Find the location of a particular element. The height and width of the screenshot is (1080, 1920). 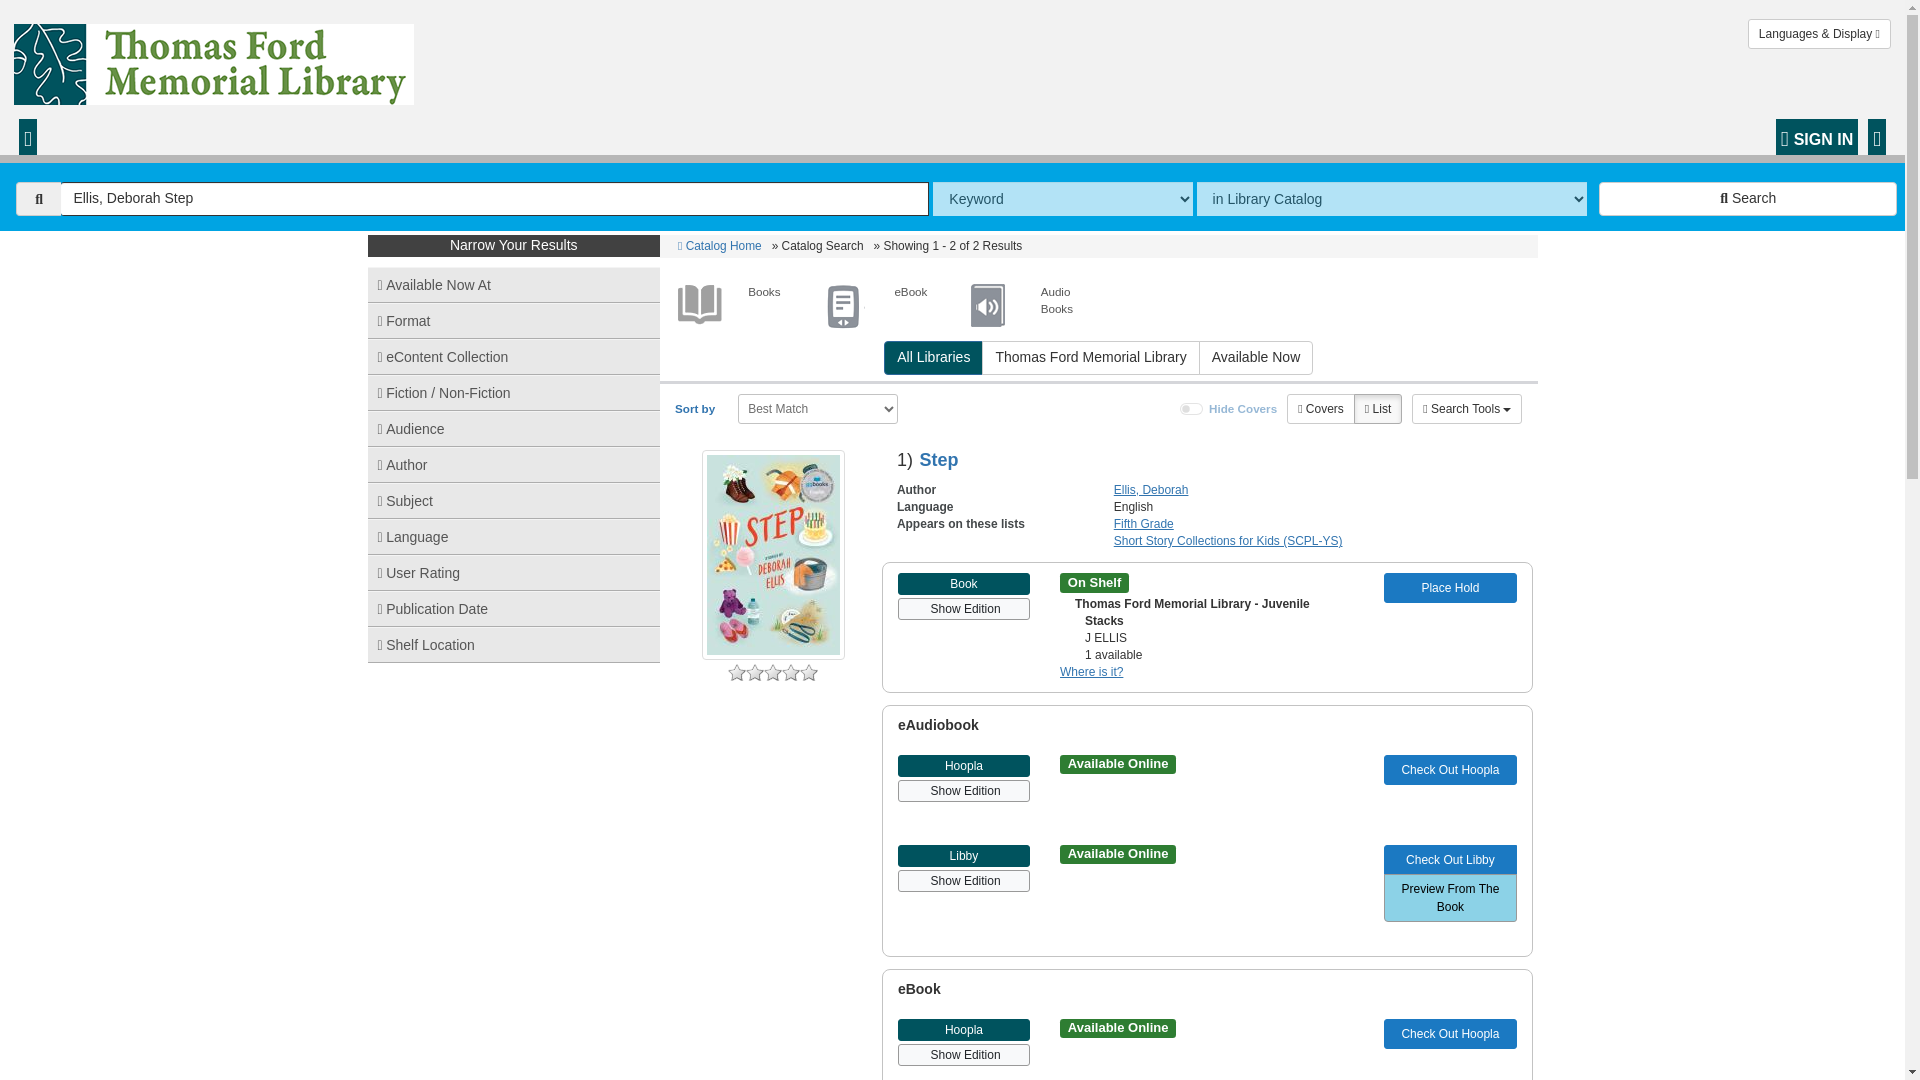

Audio Books is located at coordinates (1026, 305).